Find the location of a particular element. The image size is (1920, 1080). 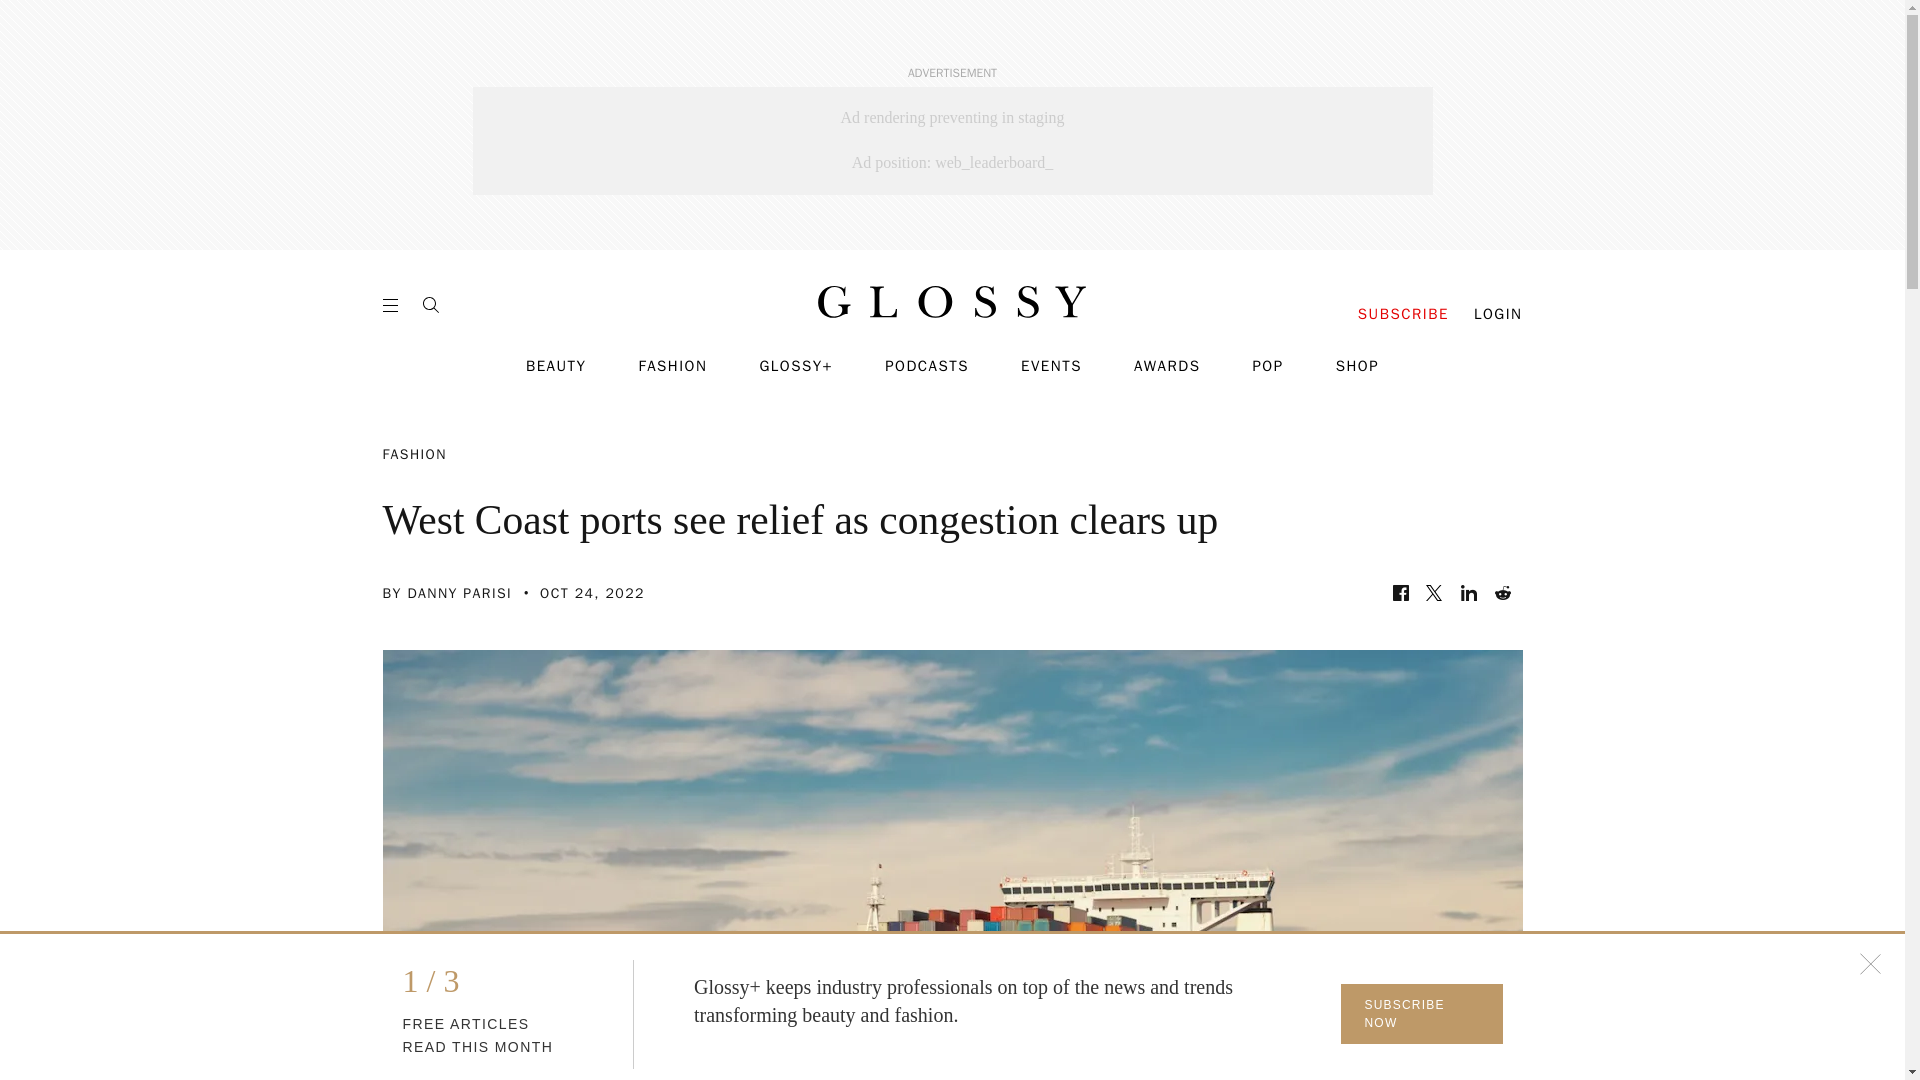

POP is located at coordinates (1266, 366).